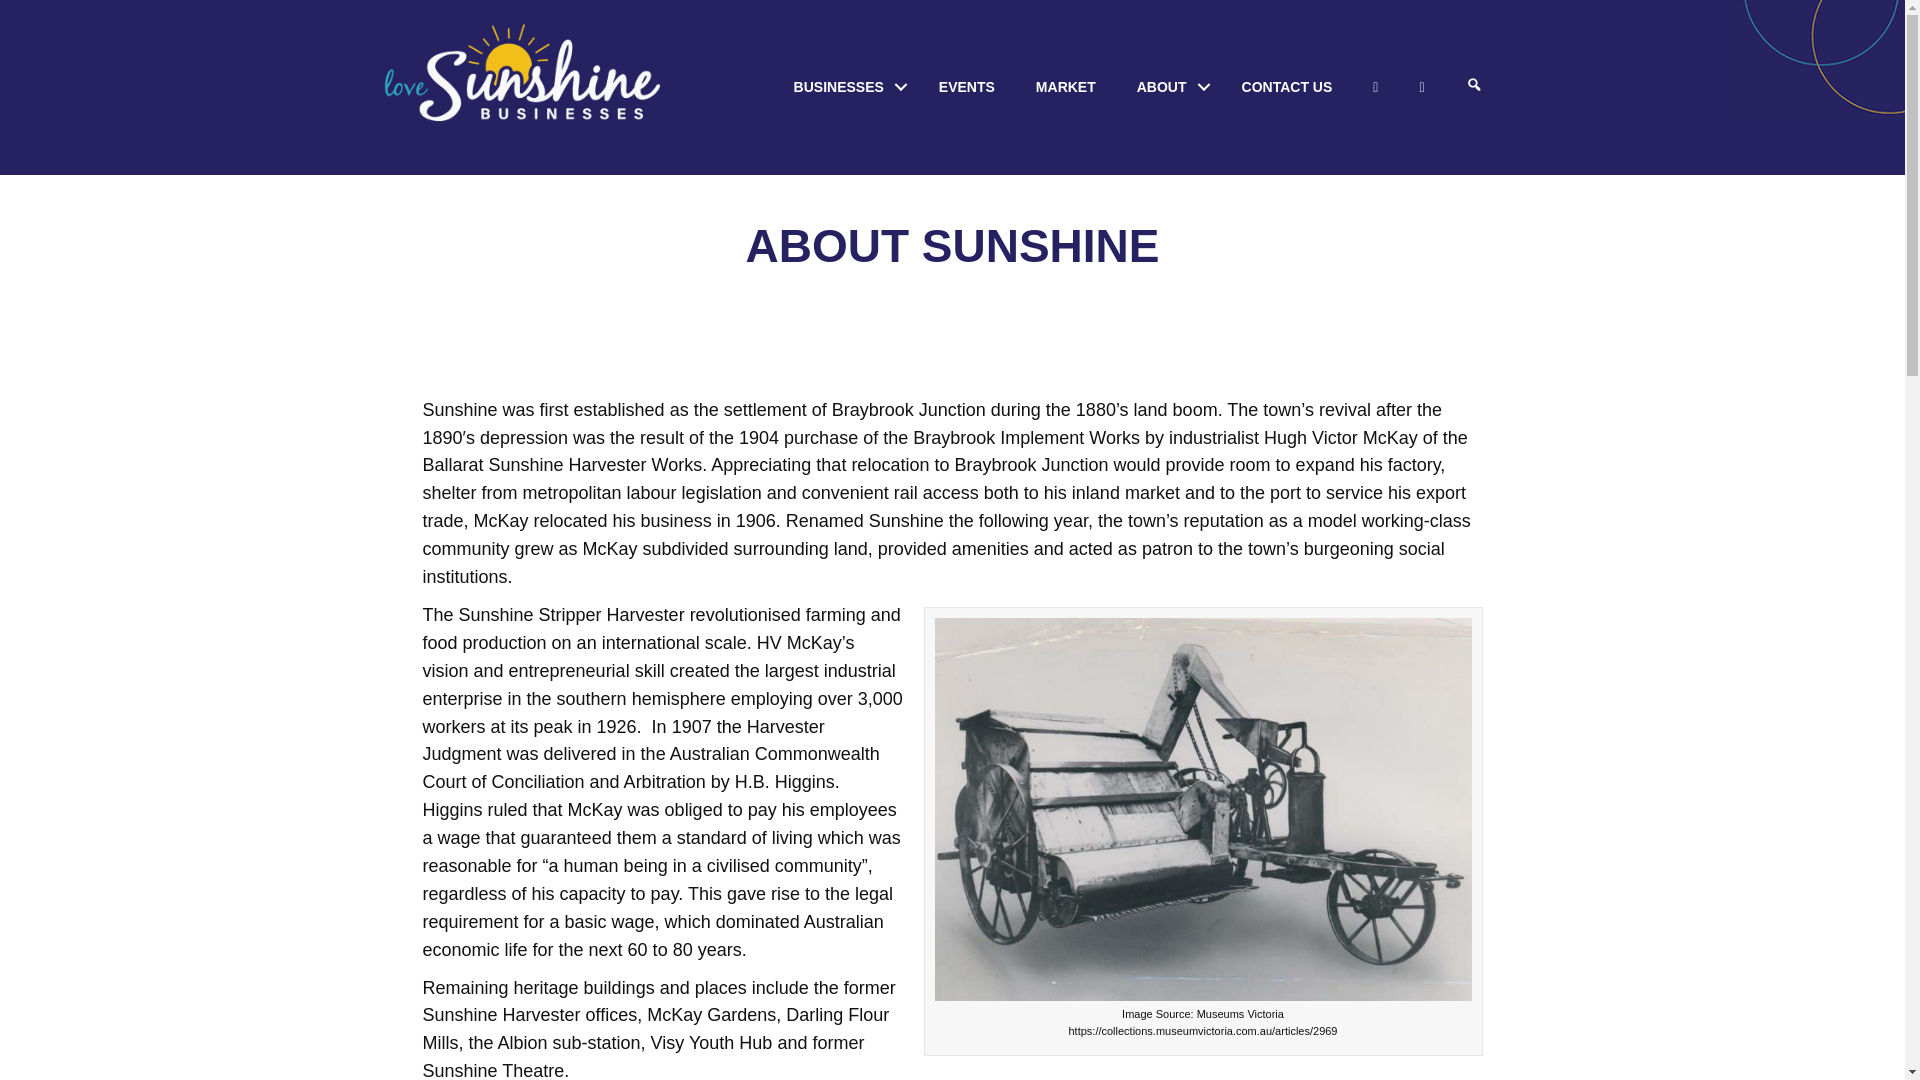 This screenshot has height=1080, width=1920. I want to click on BUSINESSES, so click(845, 86).